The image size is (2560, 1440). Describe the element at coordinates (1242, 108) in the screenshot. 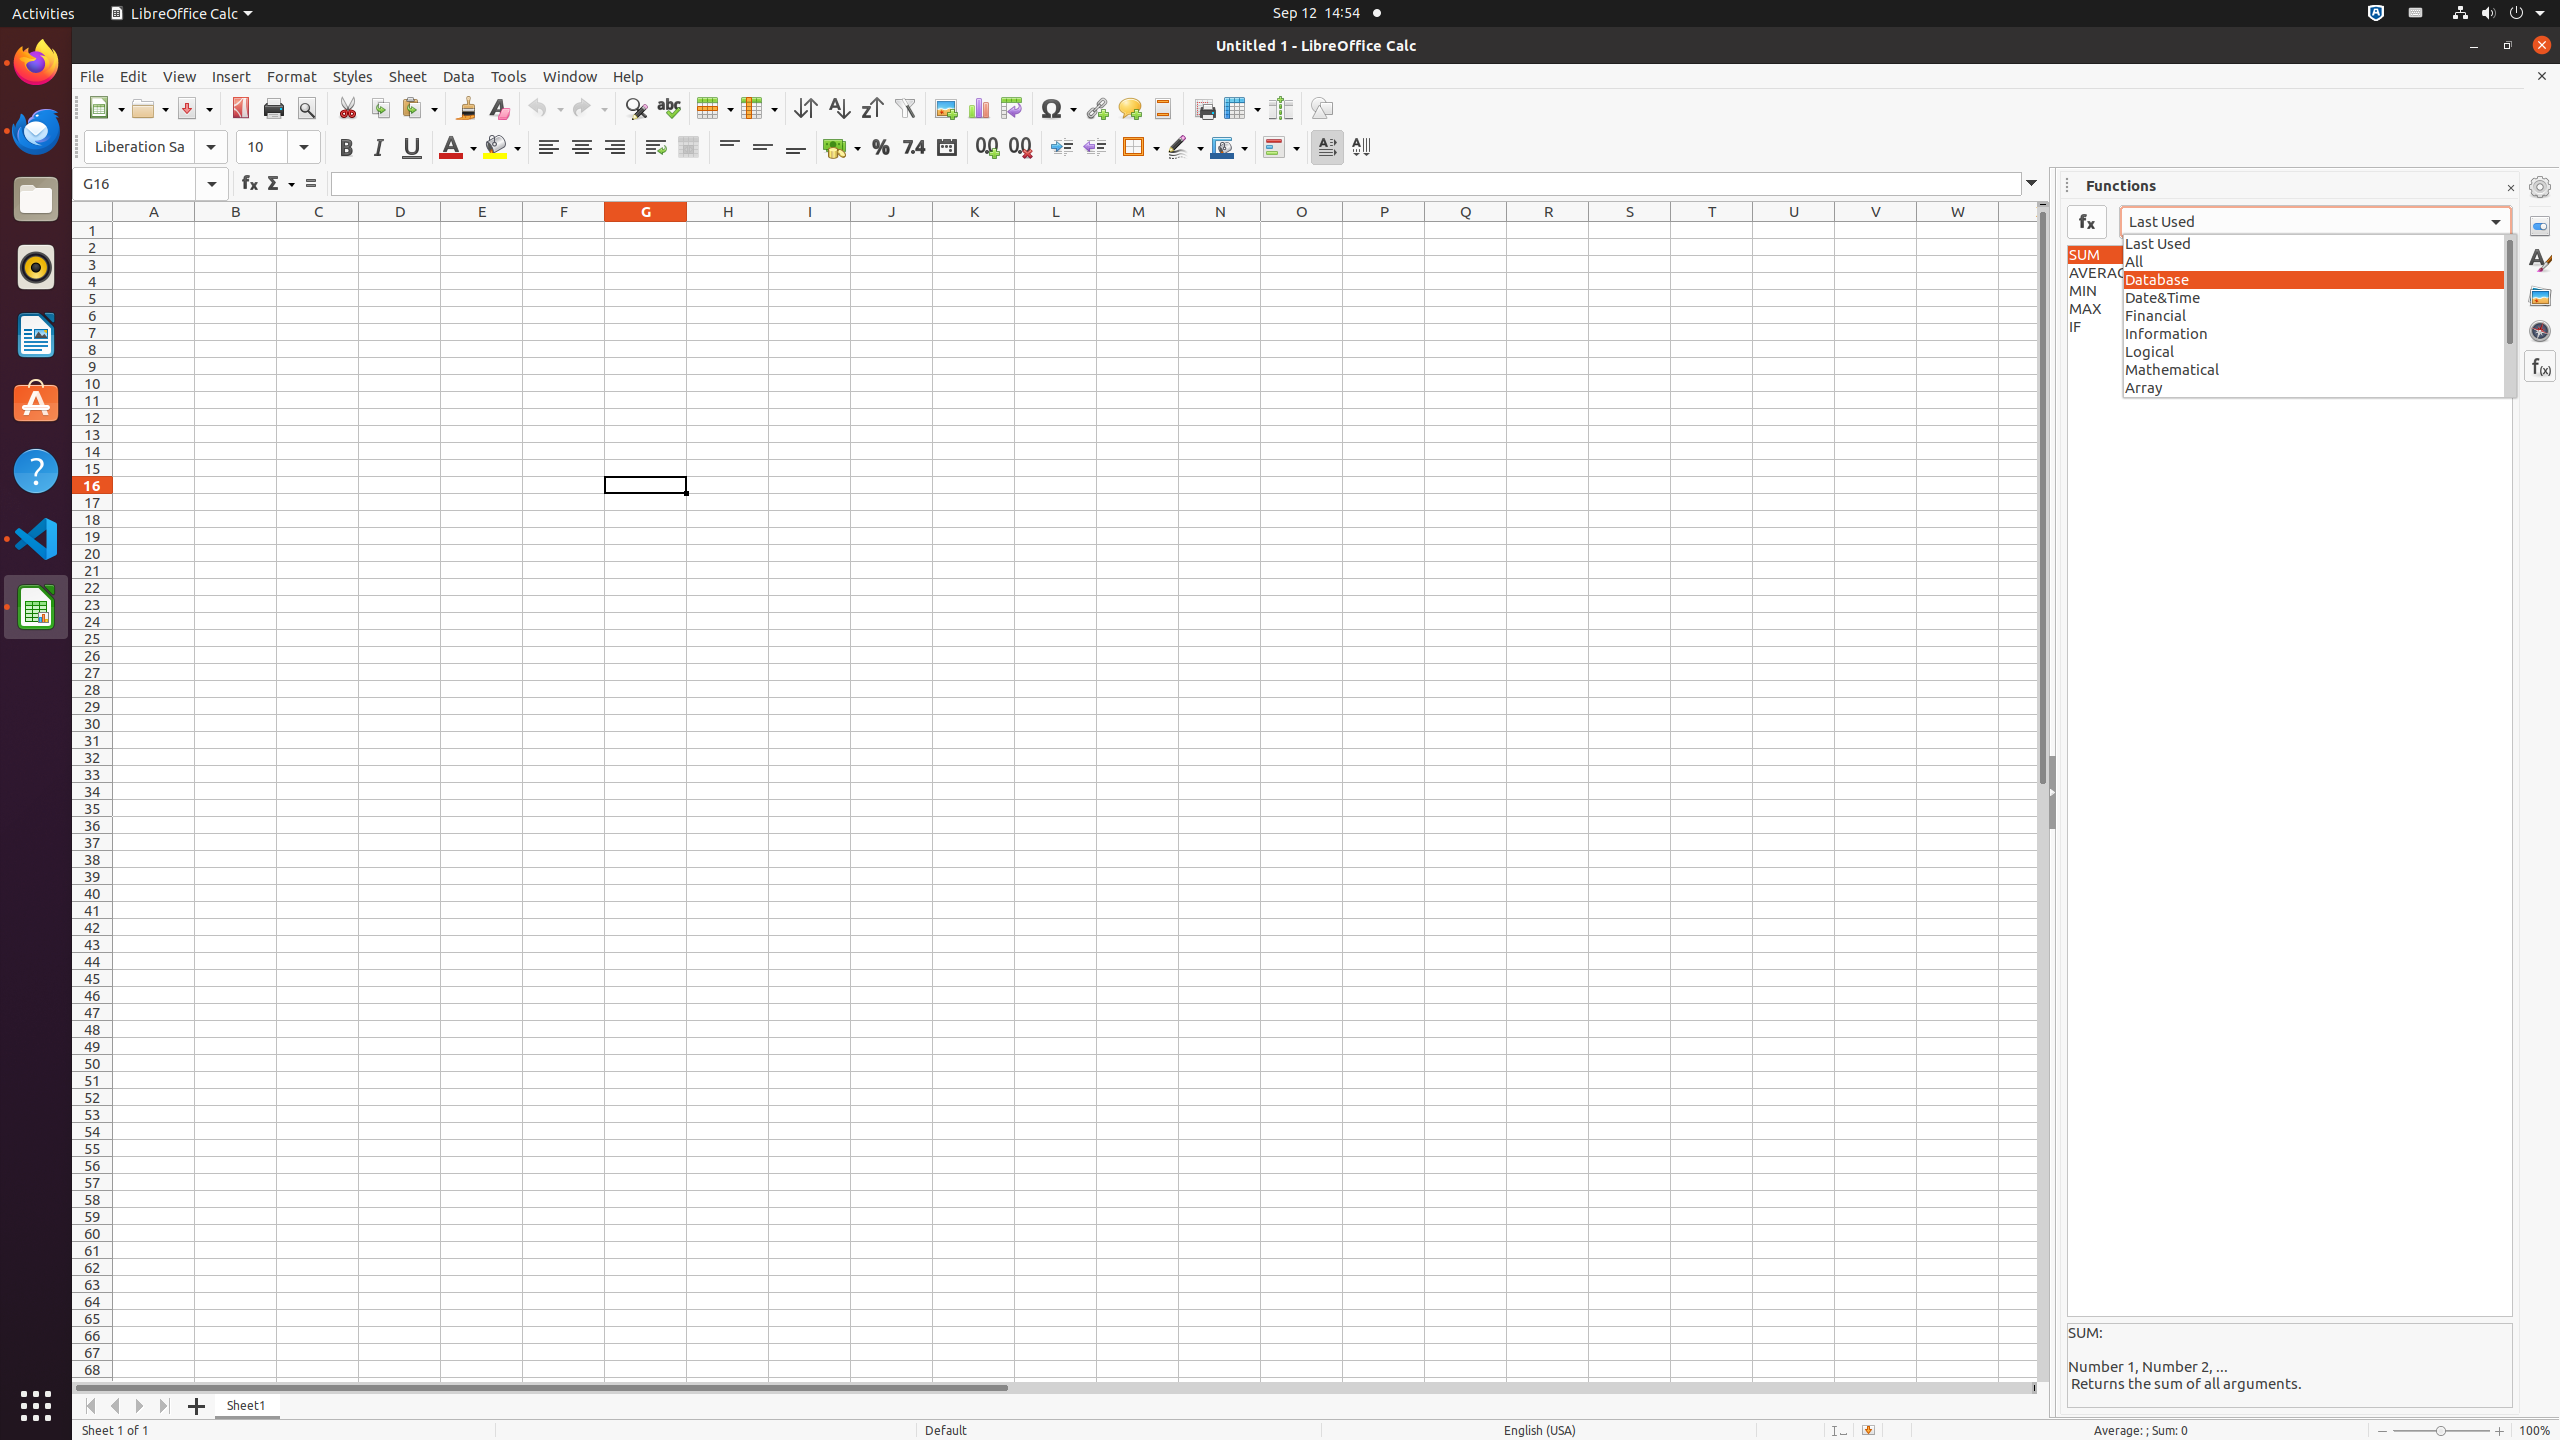

I see `Freeze Rows and Columns` at that location.